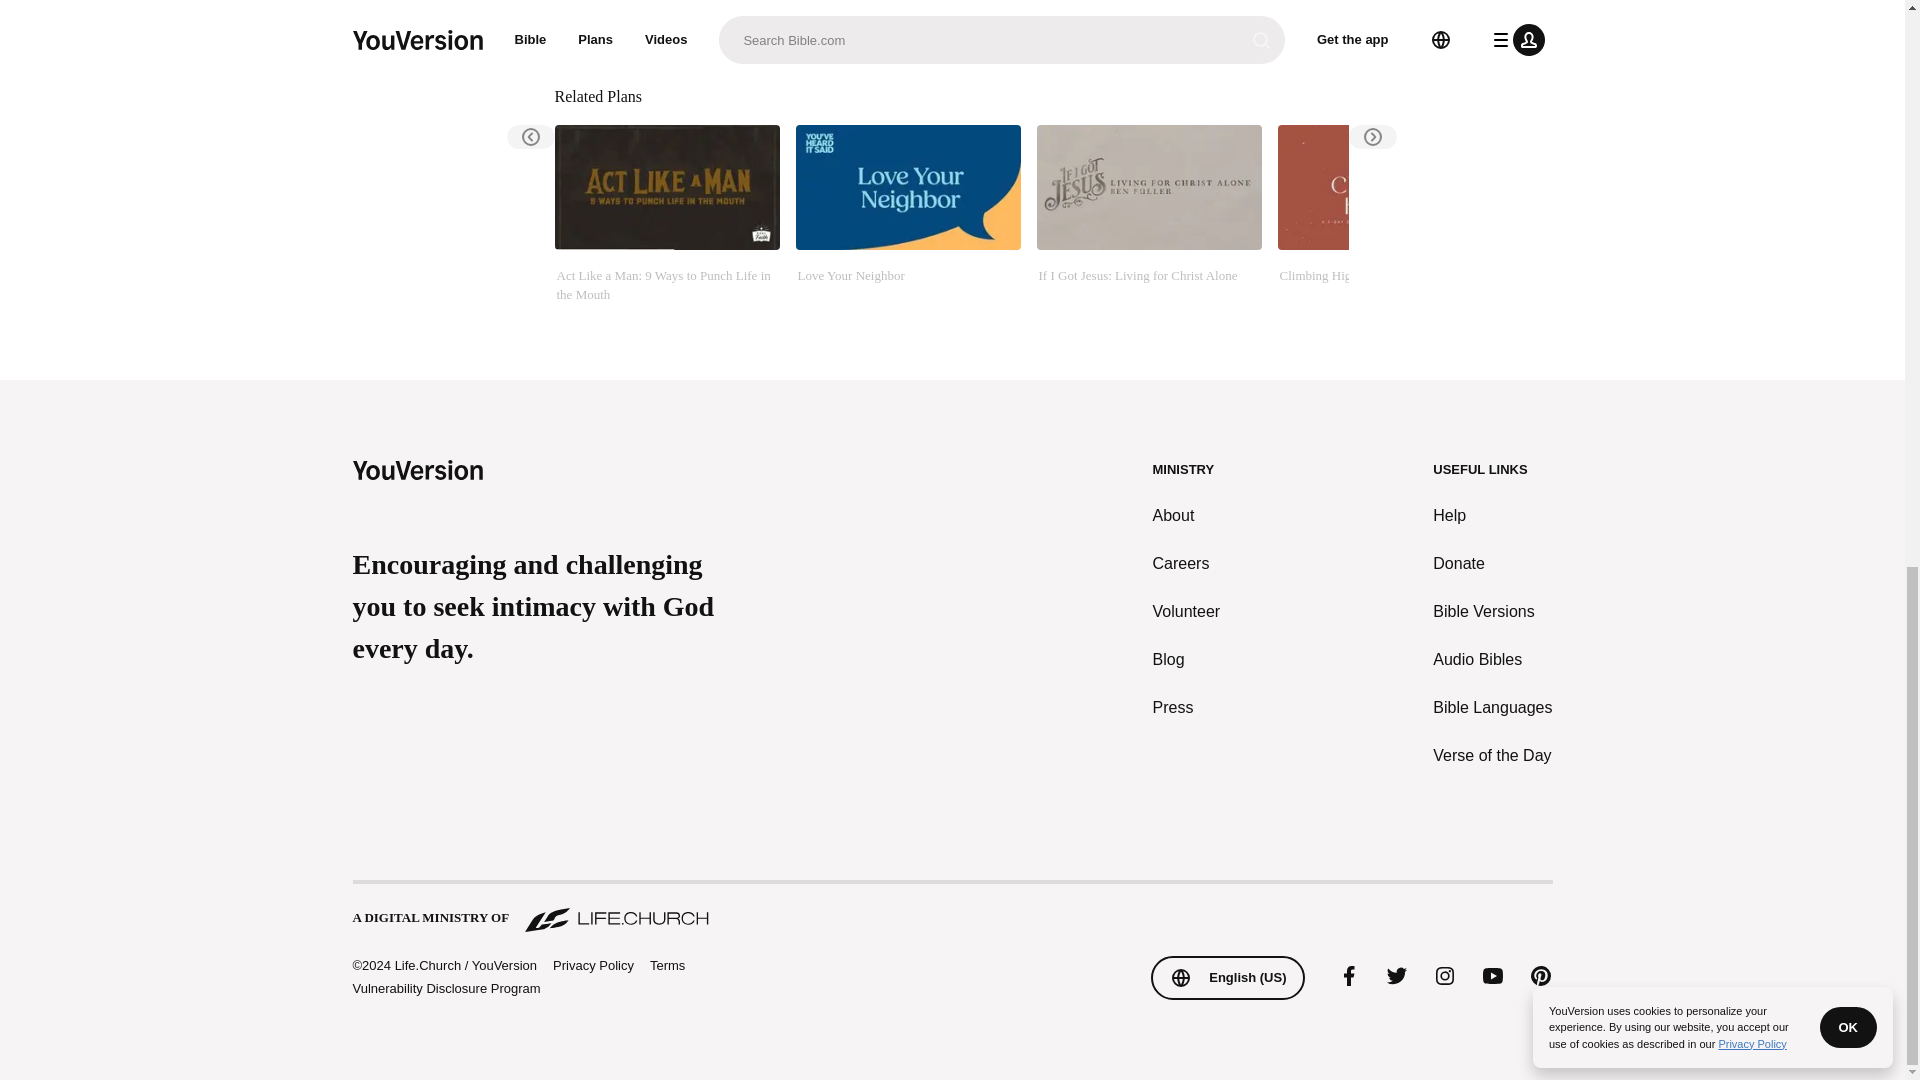 This screenshot has width=1920, height=1080. Describe the element at coordinates (908, 225) in the screenshot. I see `Love Your Neighbor` at that location.